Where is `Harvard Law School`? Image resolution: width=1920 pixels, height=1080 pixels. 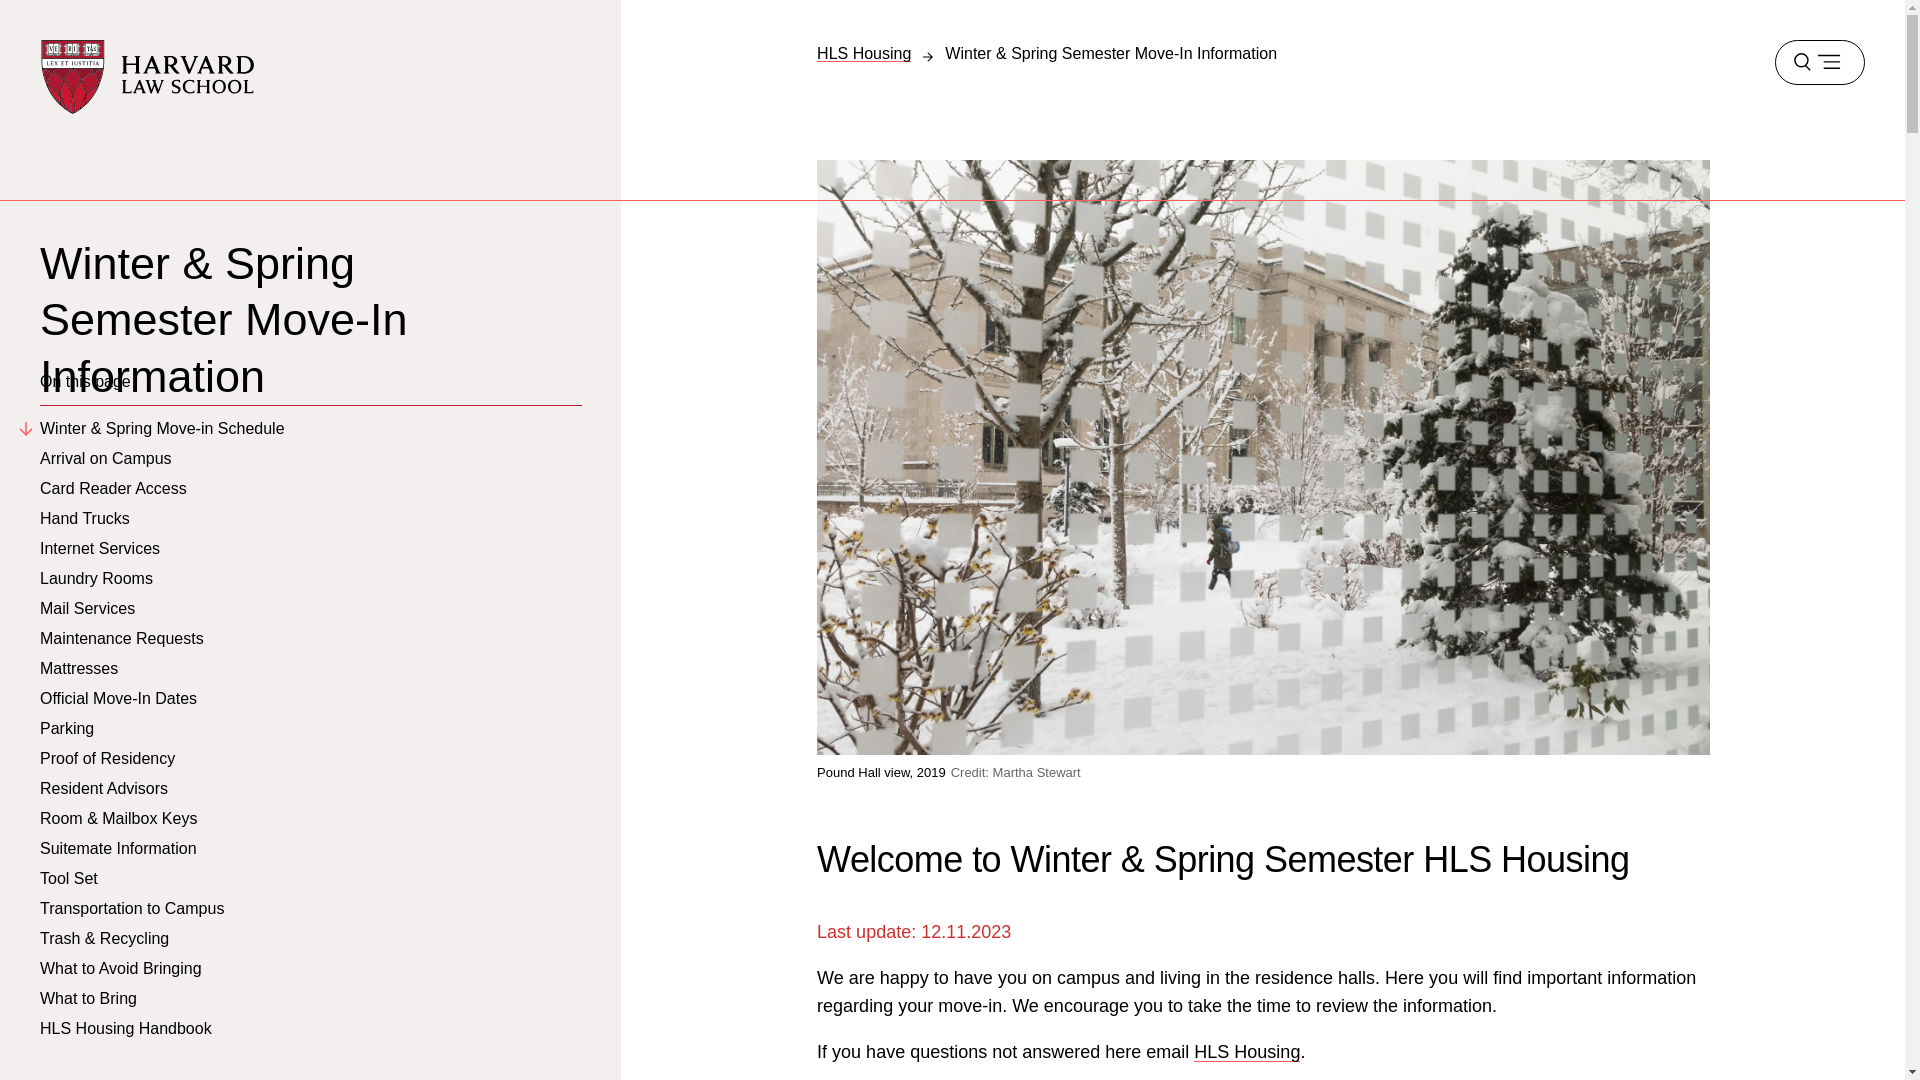 Harvard Law School is located at coordinates (148, 76).